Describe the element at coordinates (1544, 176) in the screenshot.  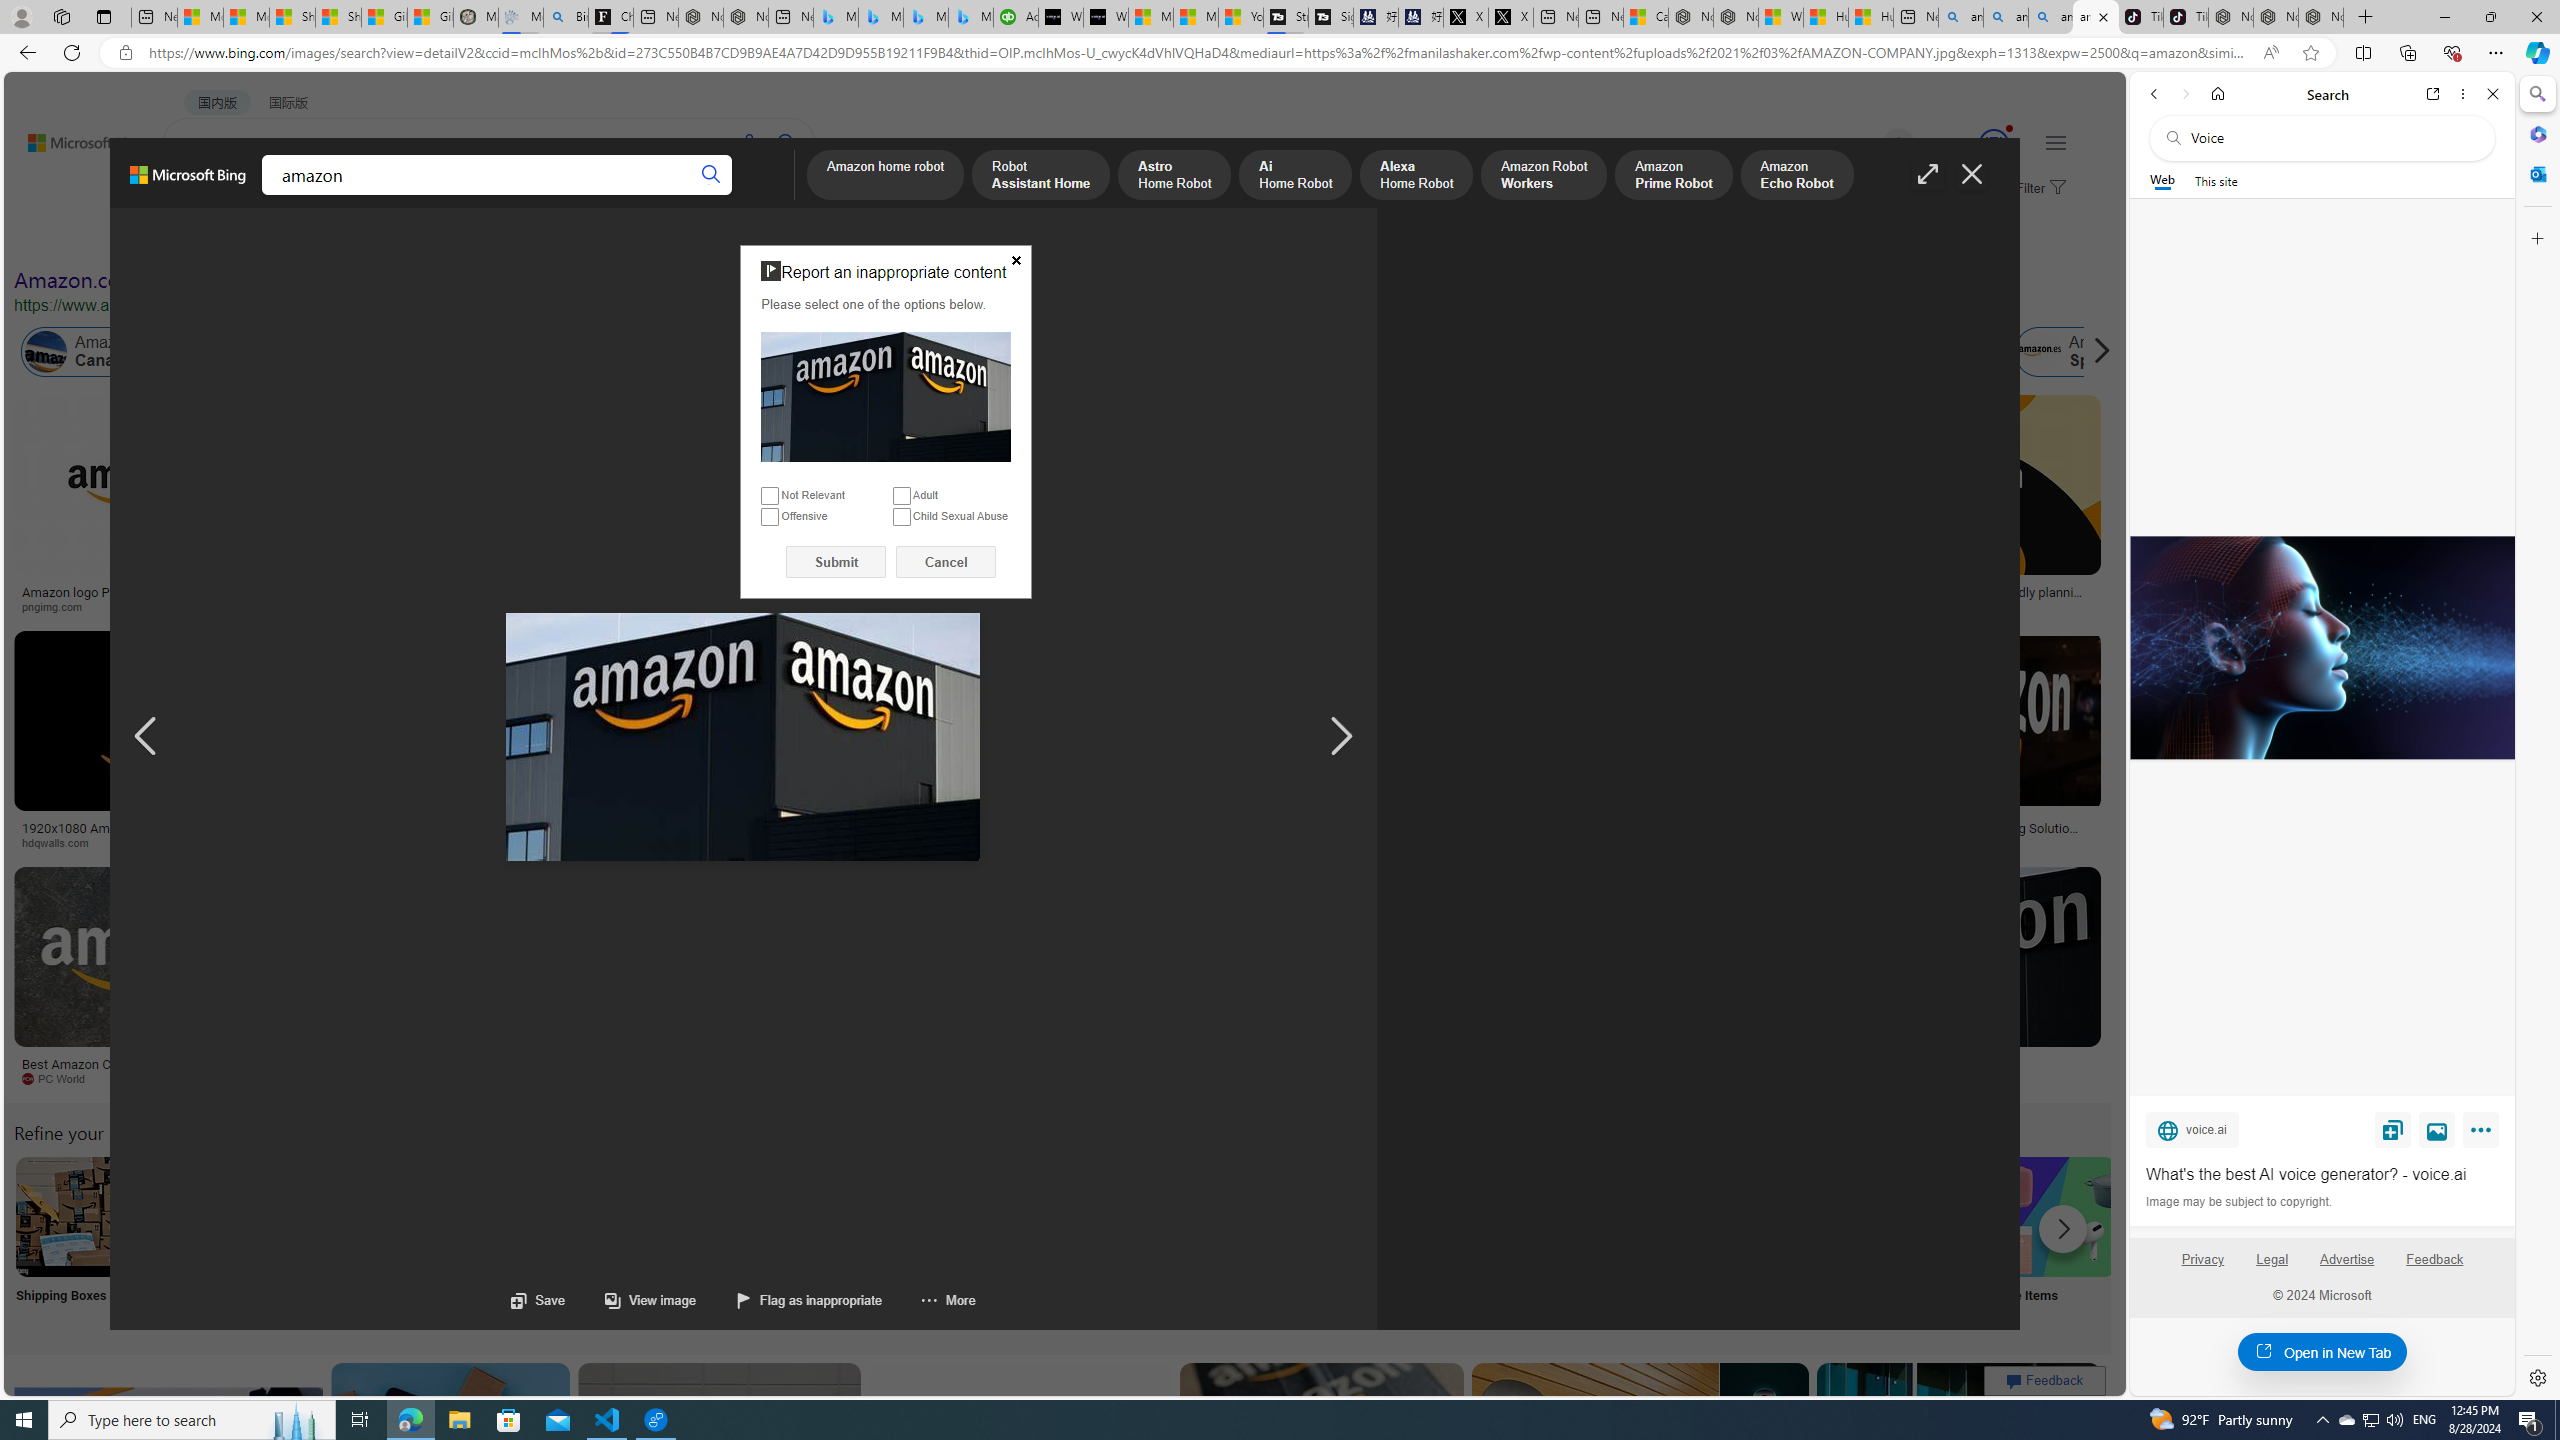
I see `Amazon Robot Workers` at that location.